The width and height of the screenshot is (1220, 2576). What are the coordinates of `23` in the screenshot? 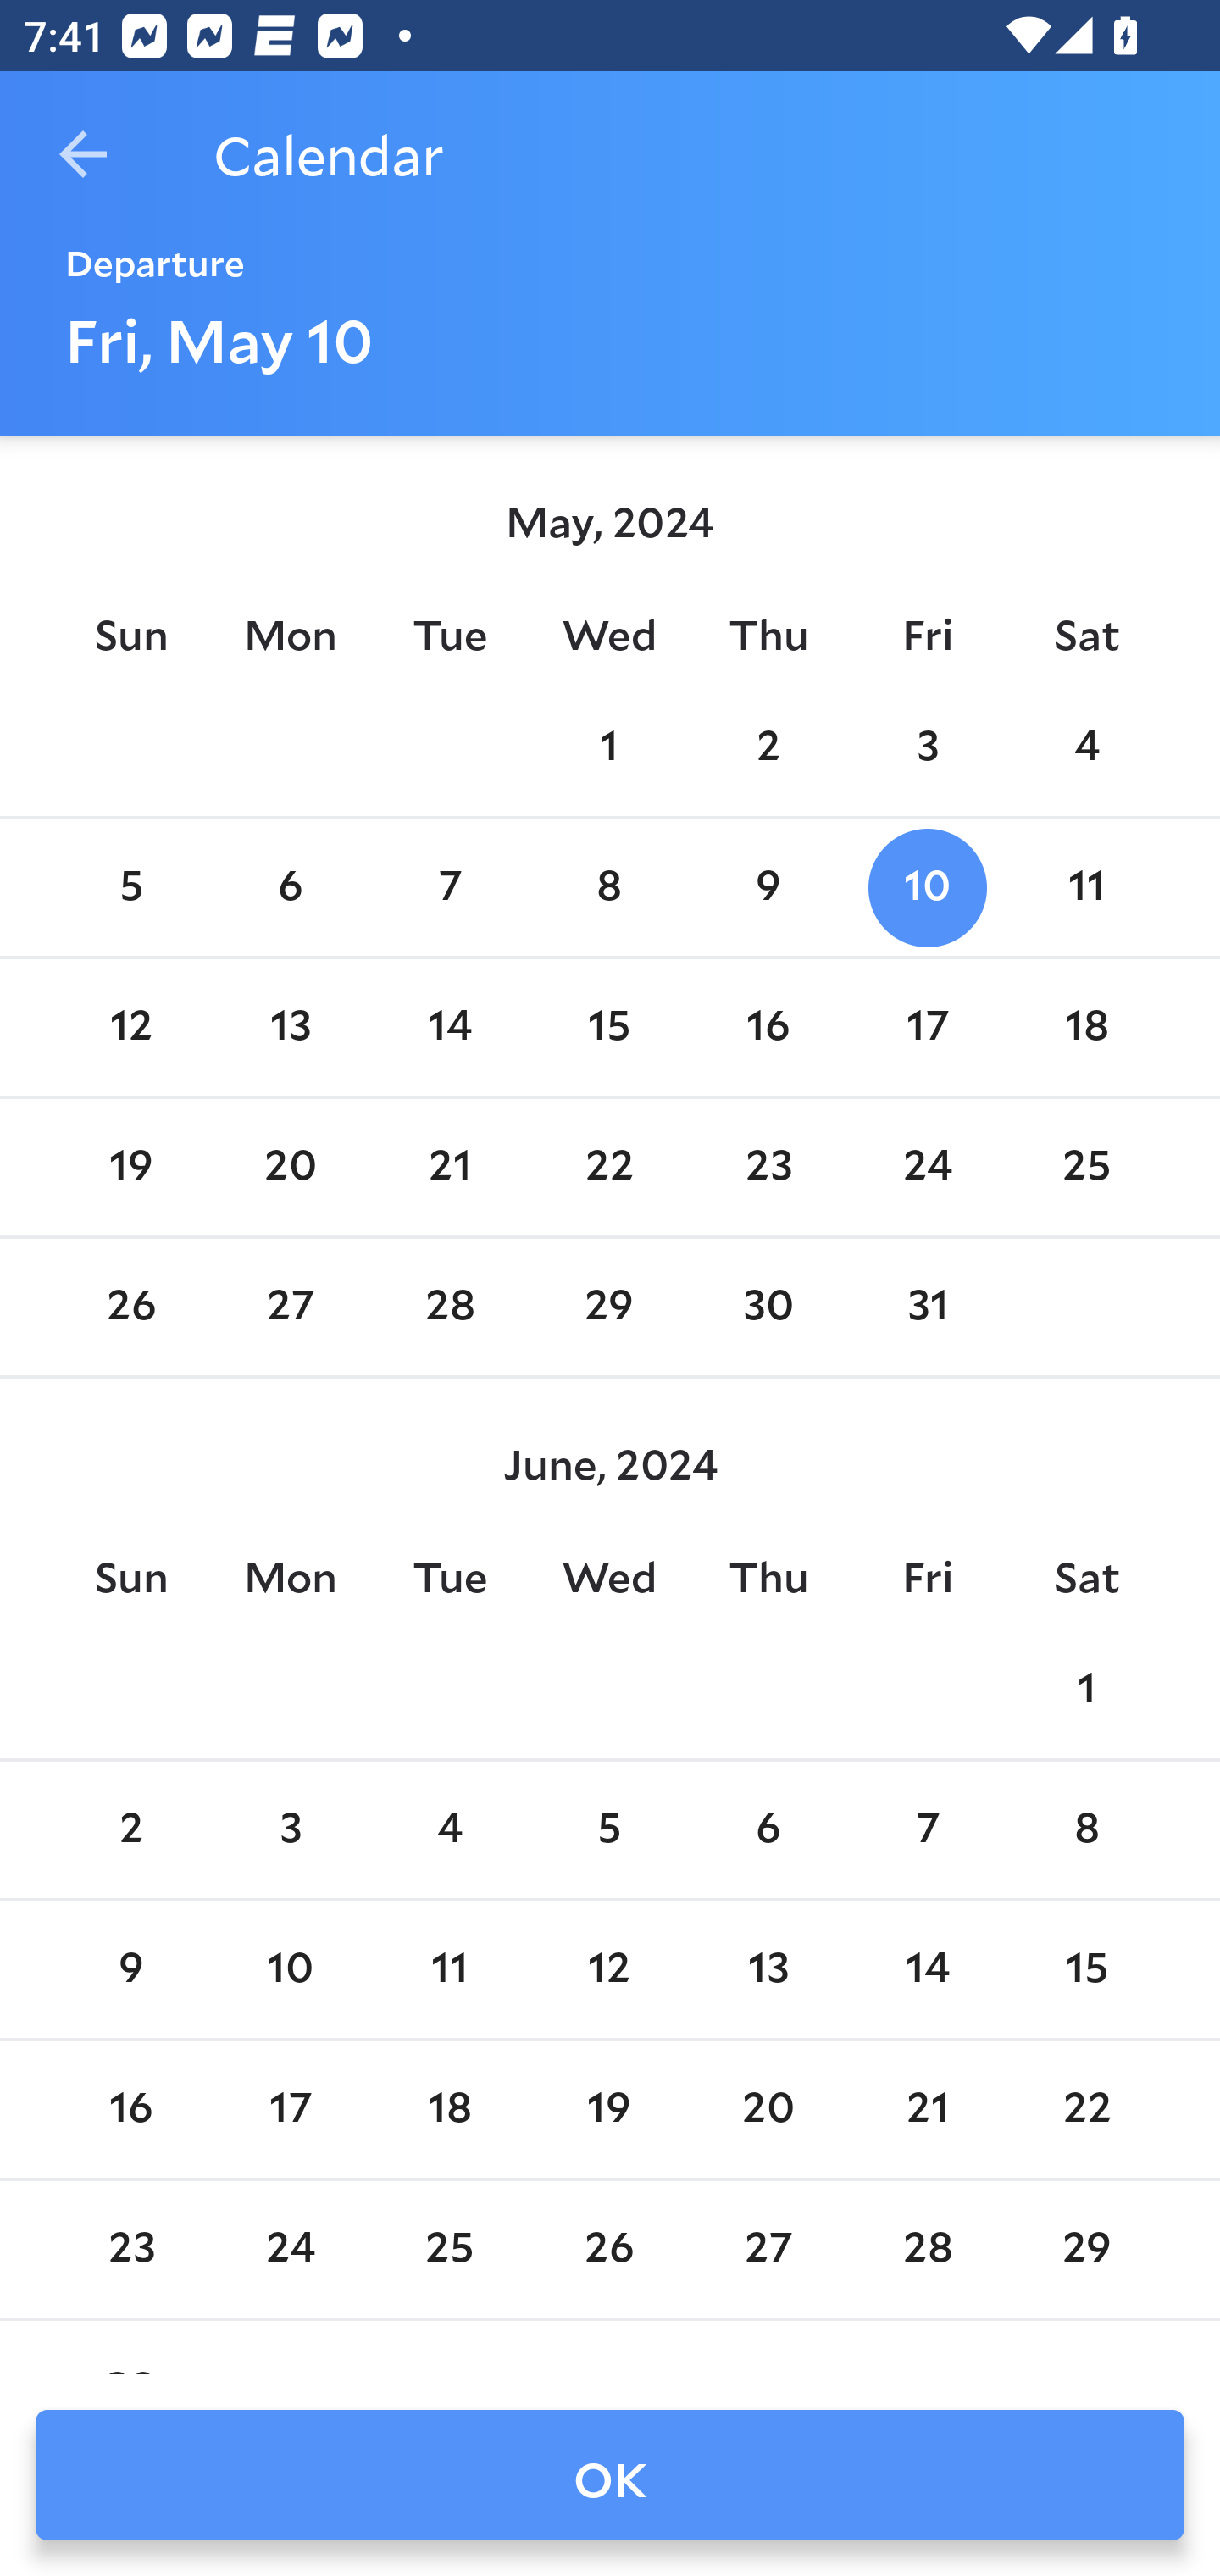 It's located at (768, 1167).